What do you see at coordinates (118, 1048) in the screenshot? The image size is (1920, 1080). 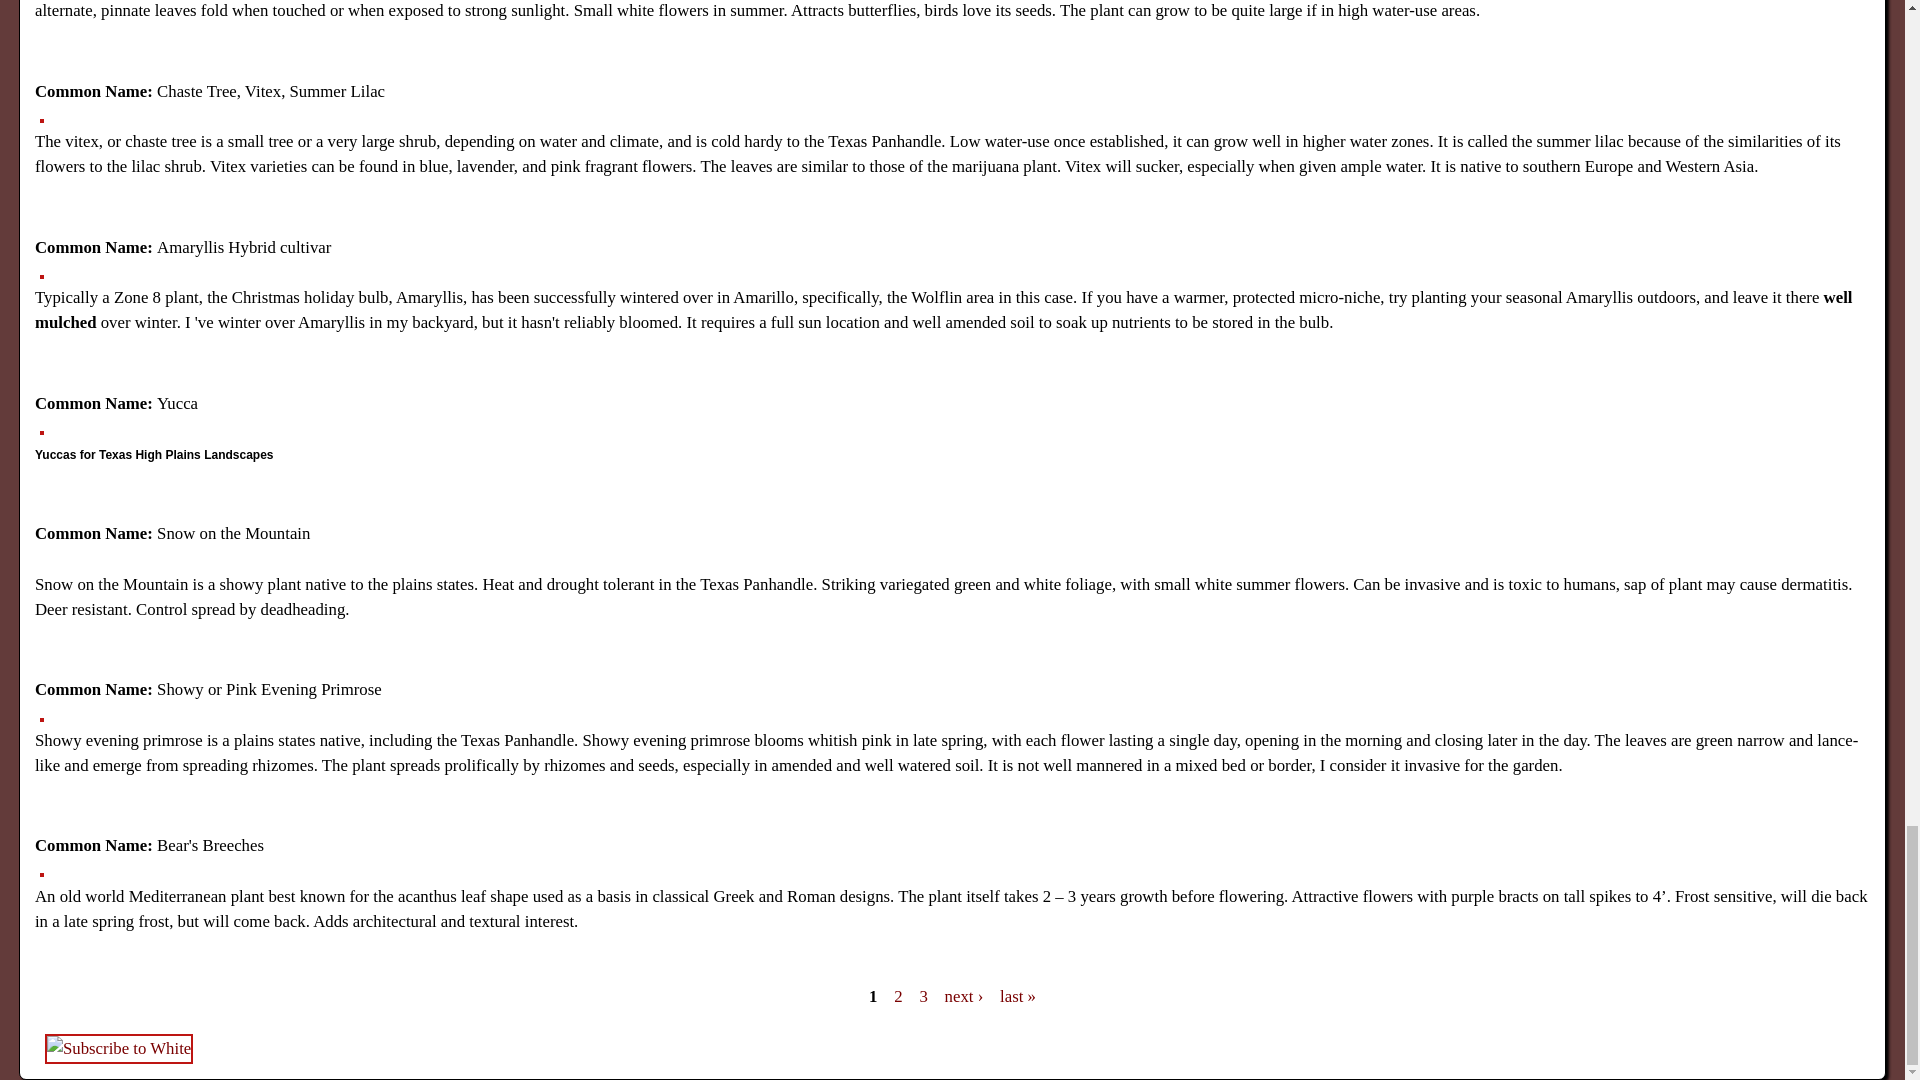 I see `Subscribe to White` at bounding box center [118, 1048].